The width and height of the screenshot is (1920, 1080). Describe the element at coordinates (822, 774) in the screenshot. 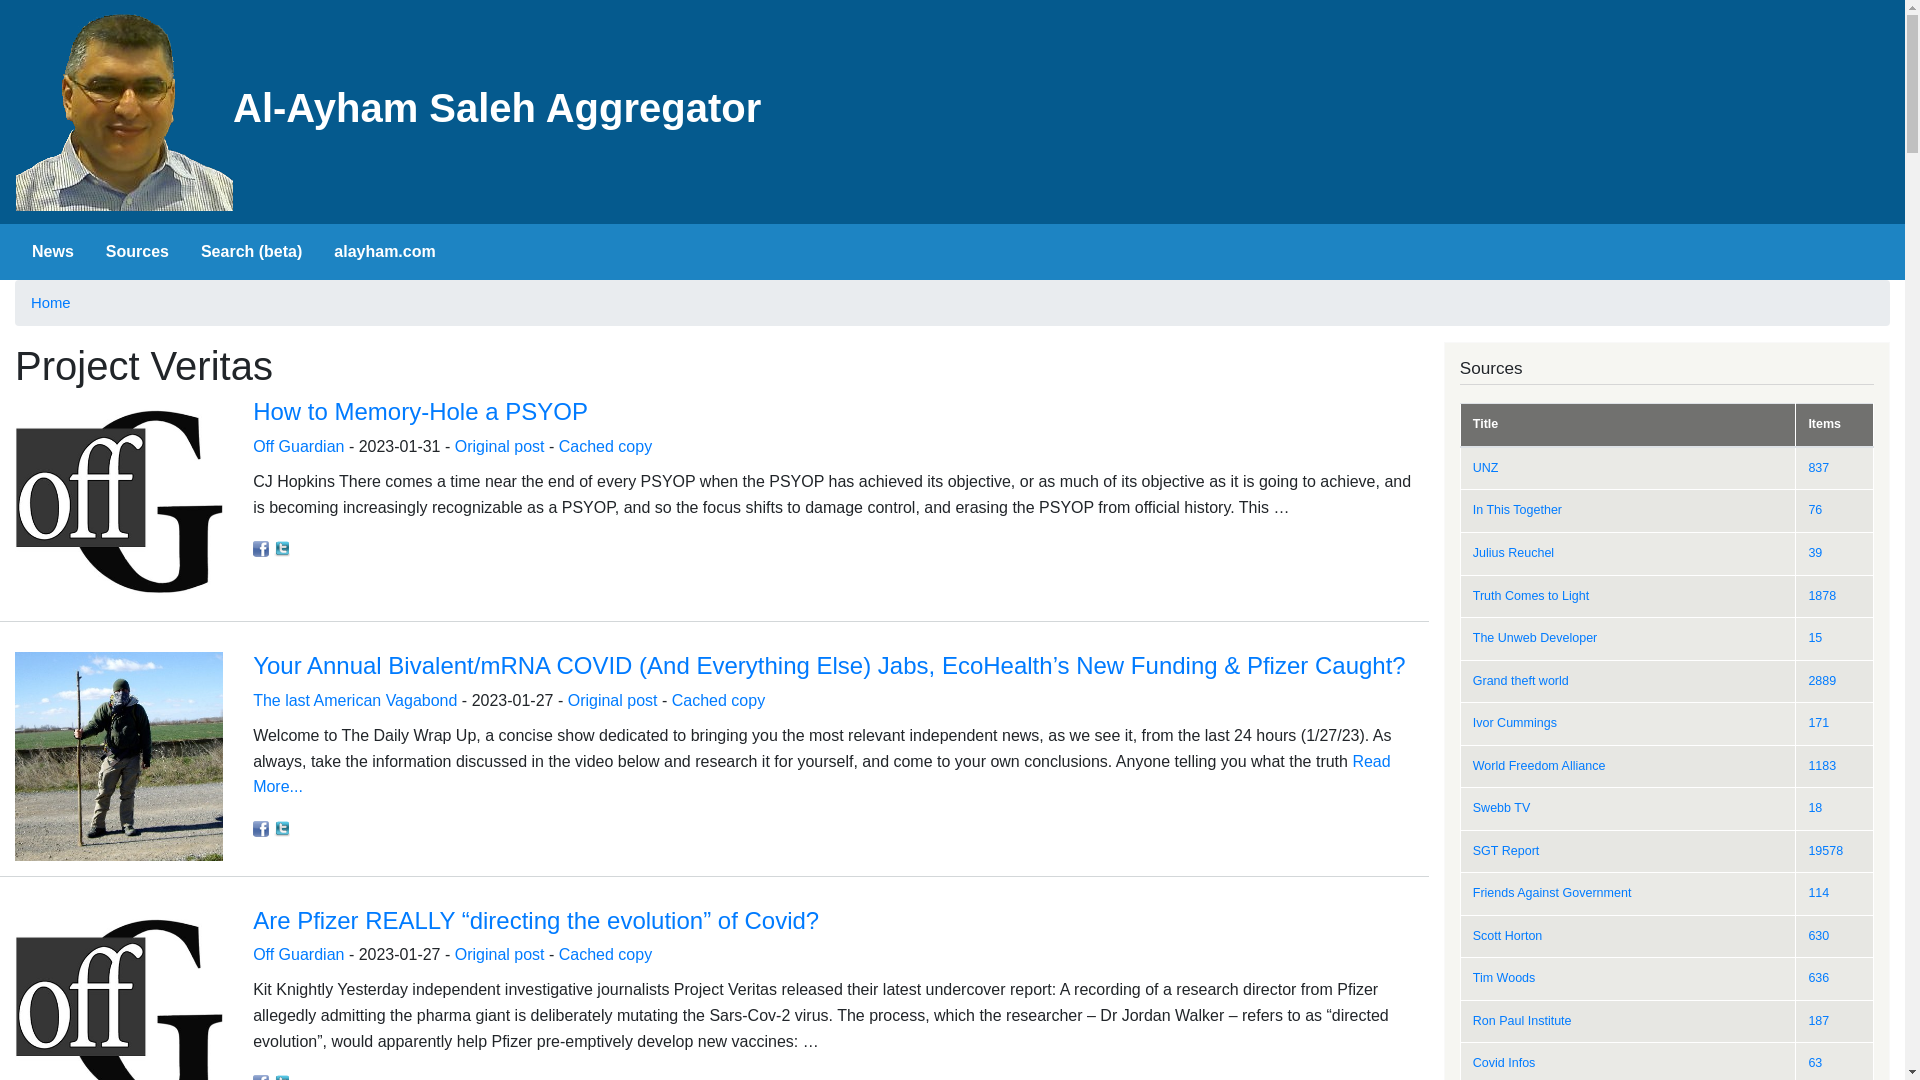

I see `Read More...` at that location.